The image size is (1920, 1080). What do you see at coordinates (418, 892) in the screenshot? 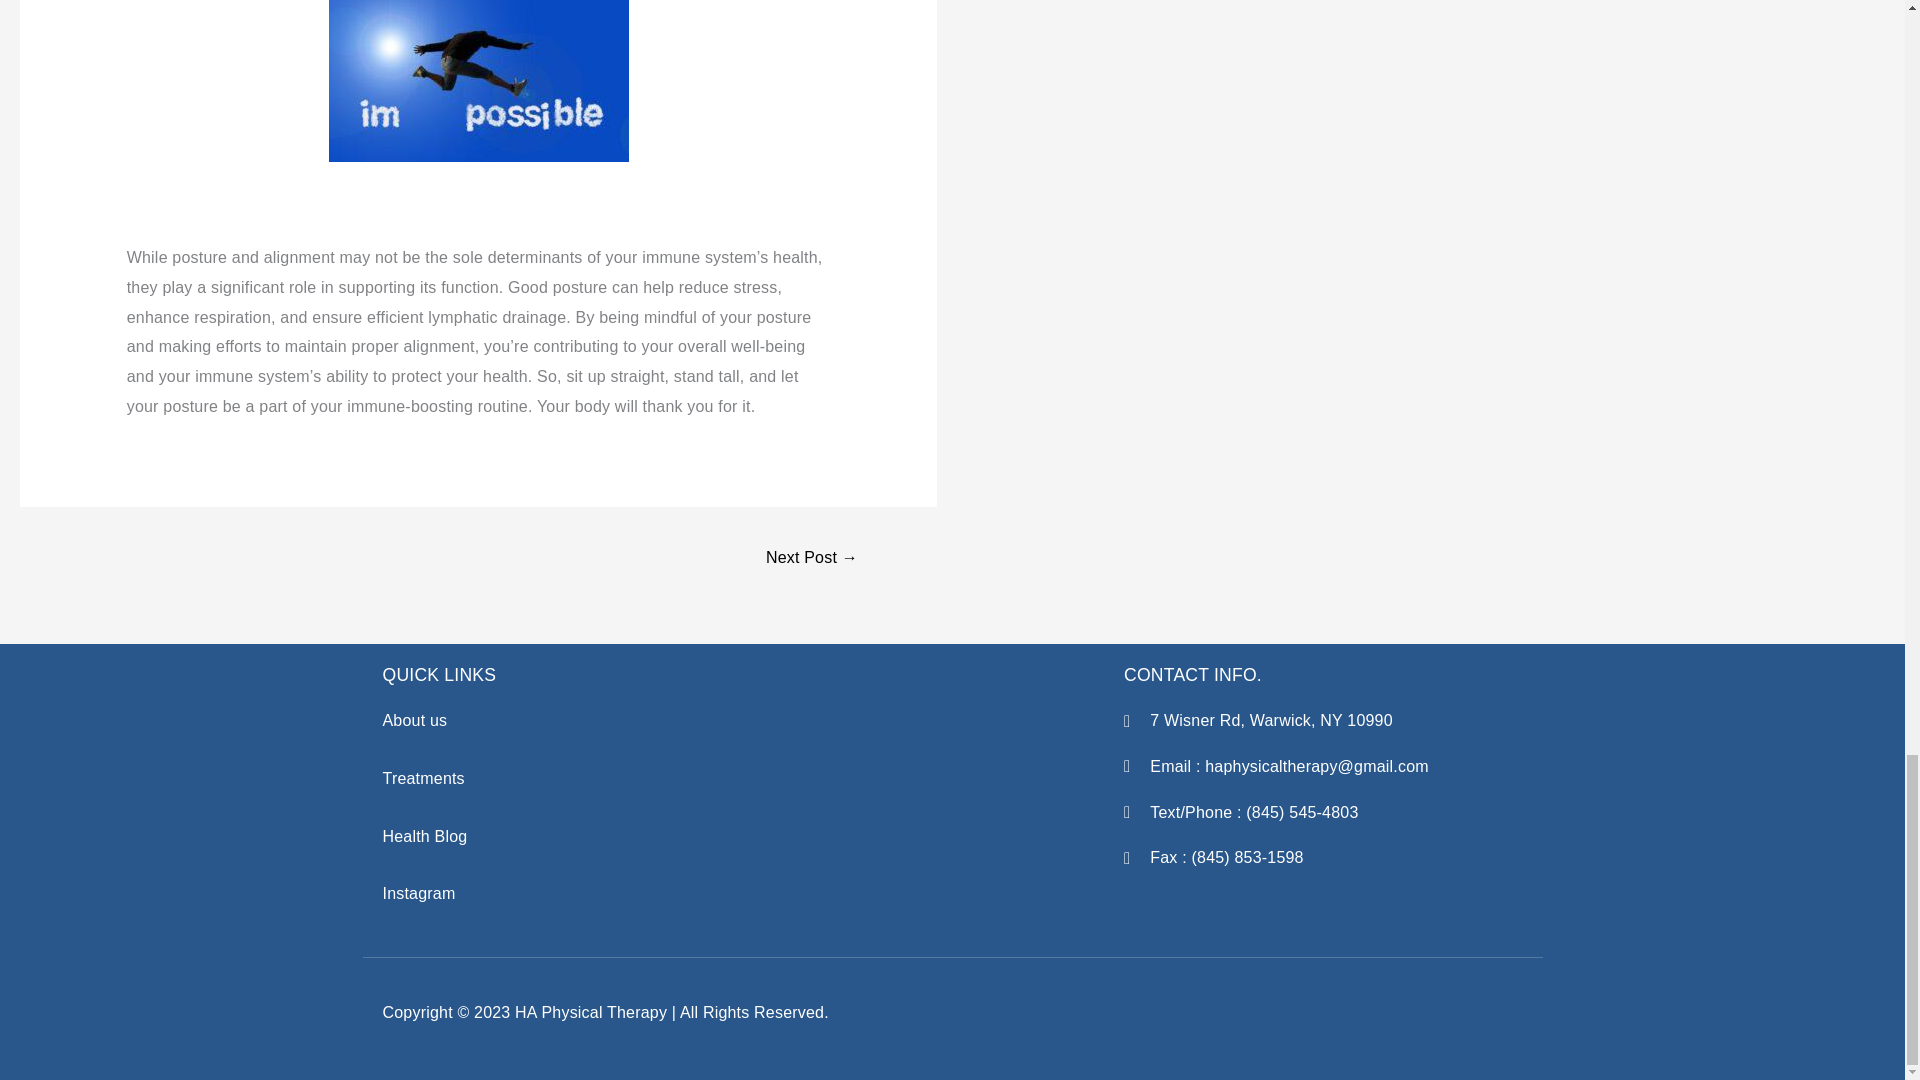
I see `Instagram` at bounding box center [418, 892].